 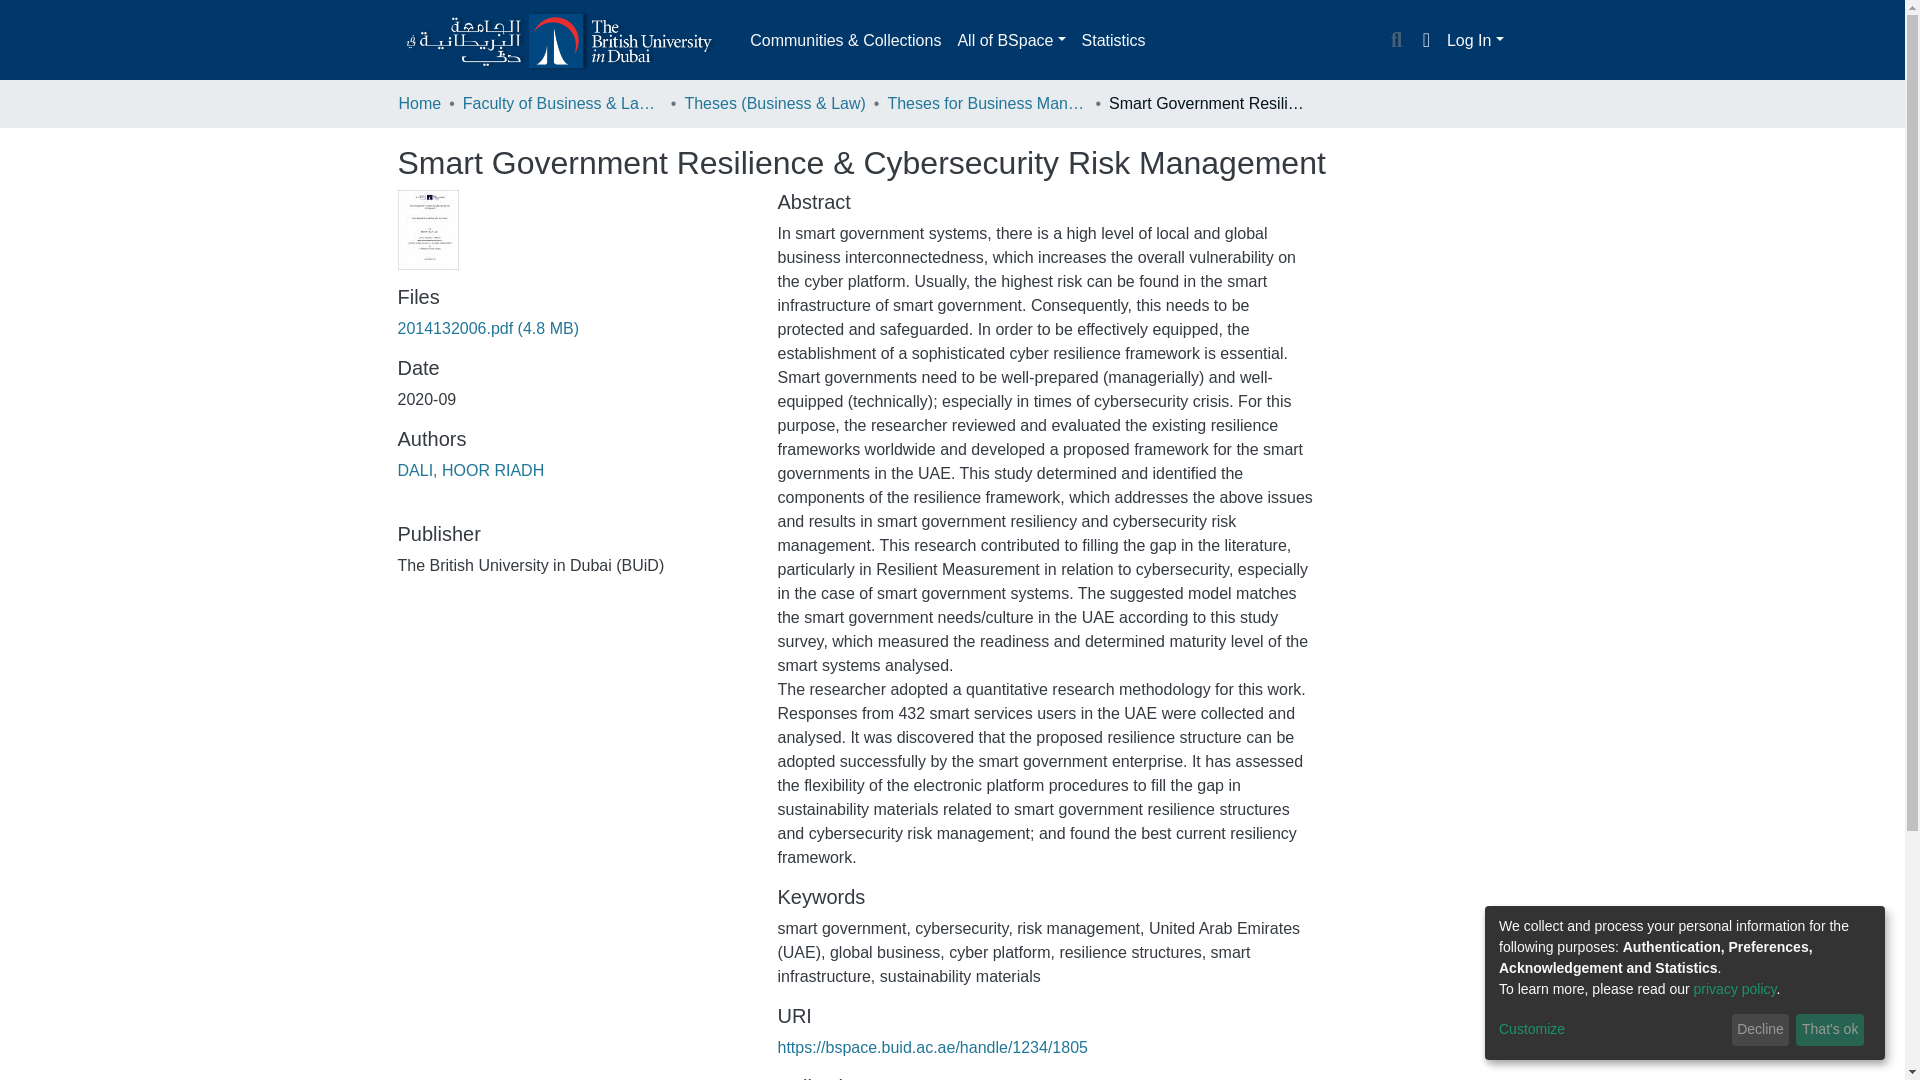 What do you see at coordinates (471, 470) in the screenshot?
I see `DALI, HOOR RIADH` at bounding box center [471, 470].